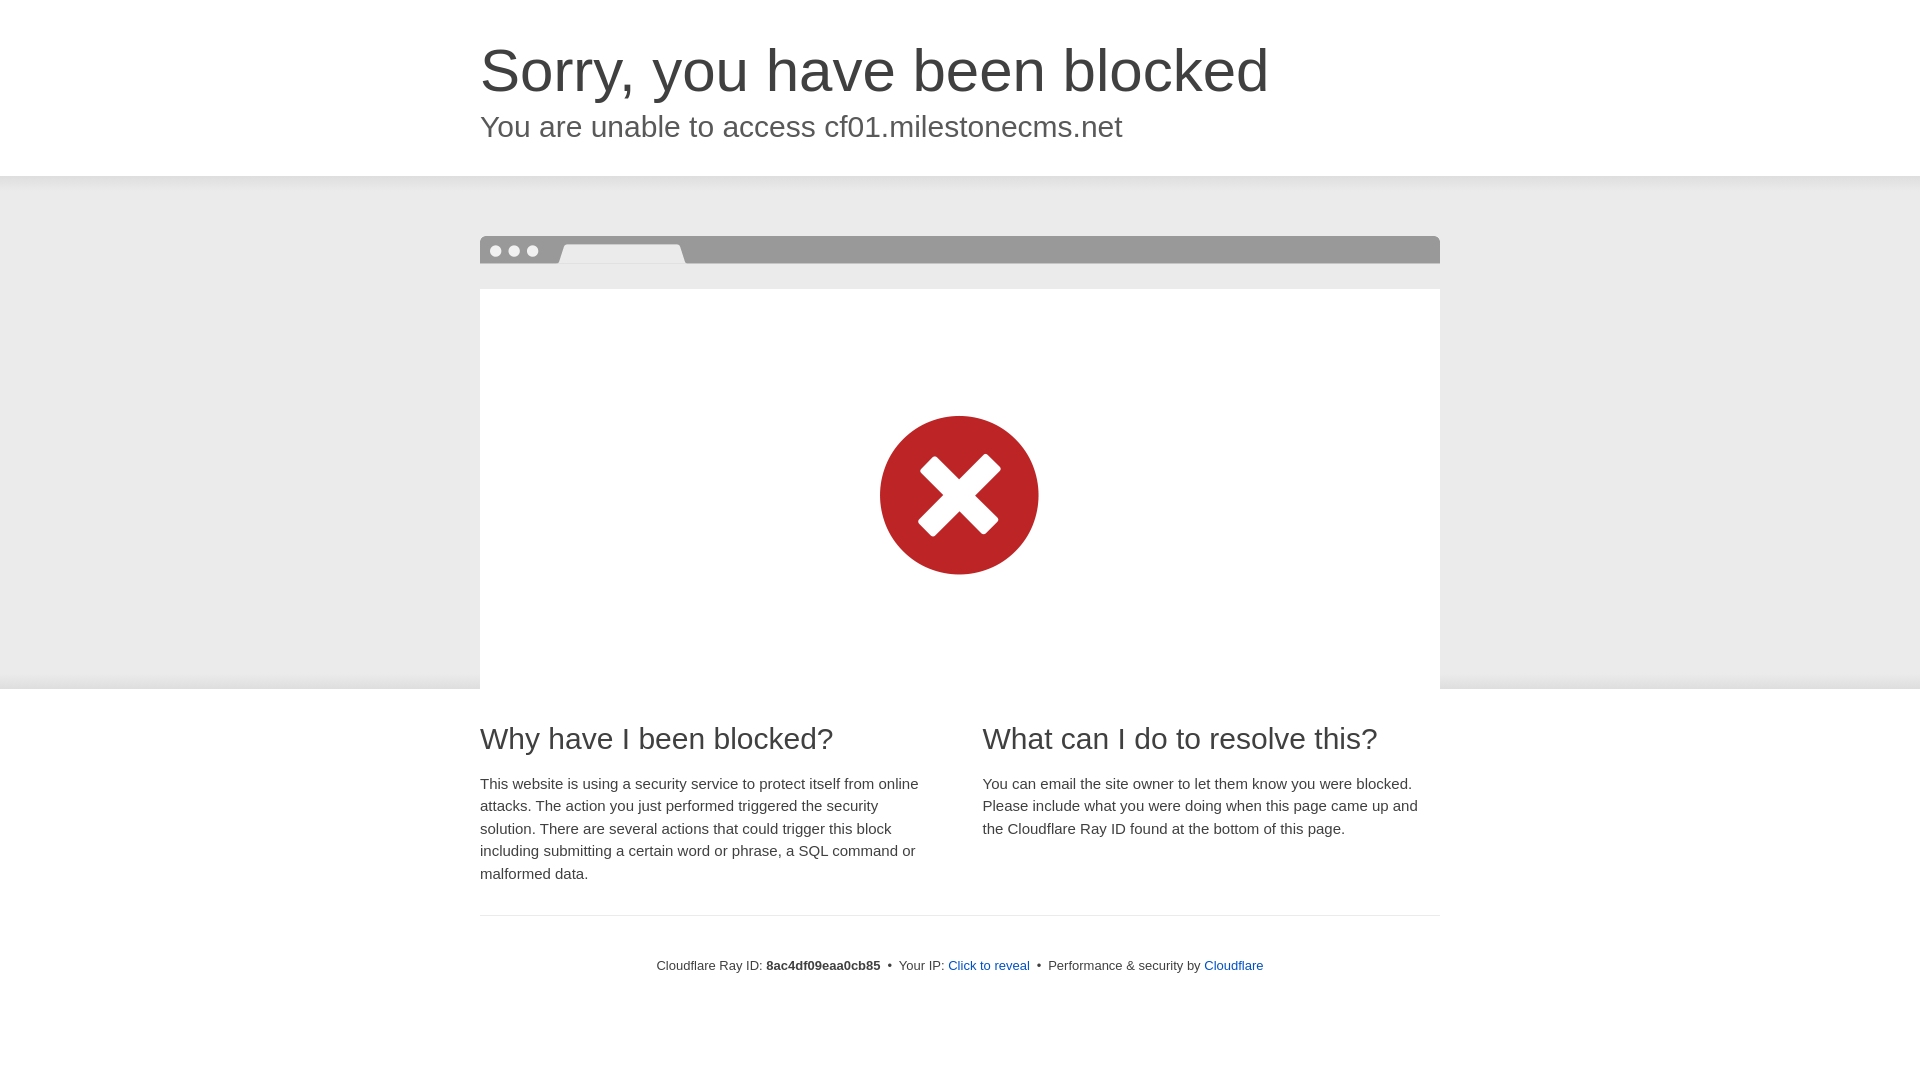  I want to click on Cloudflare, so click(1233, 965).